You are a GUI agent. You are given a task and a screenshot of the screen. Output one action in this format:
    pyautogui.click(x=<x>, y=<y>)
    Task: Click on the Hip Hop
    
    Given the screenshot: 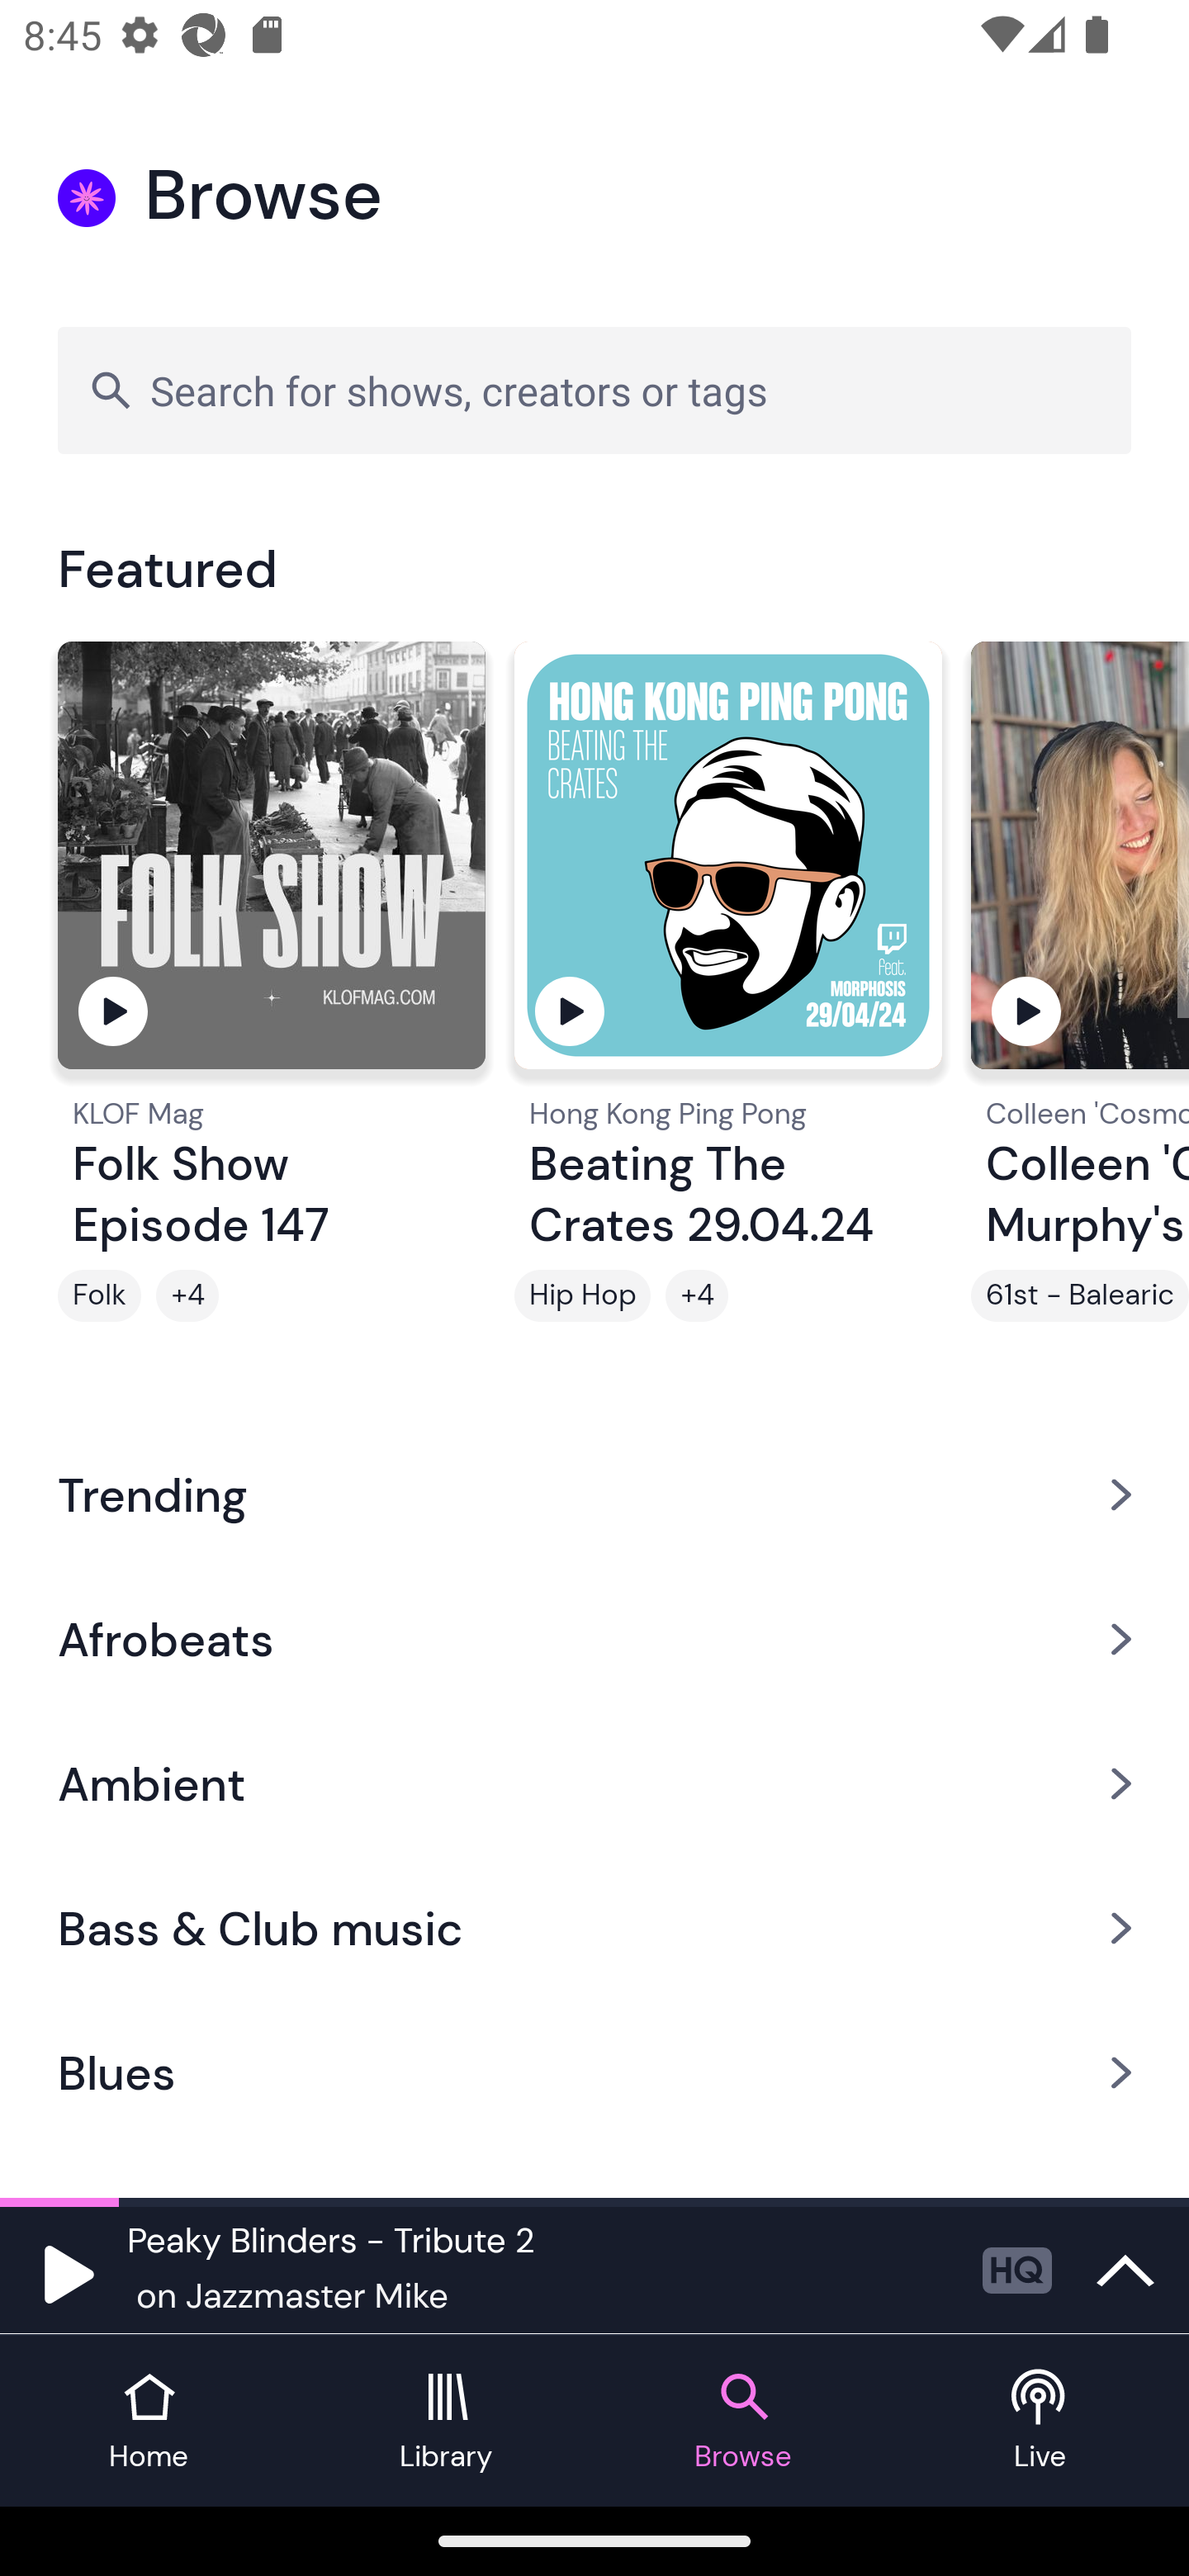 What is the action you would take?
    pyautogui.click(x=582, y=1295)
    